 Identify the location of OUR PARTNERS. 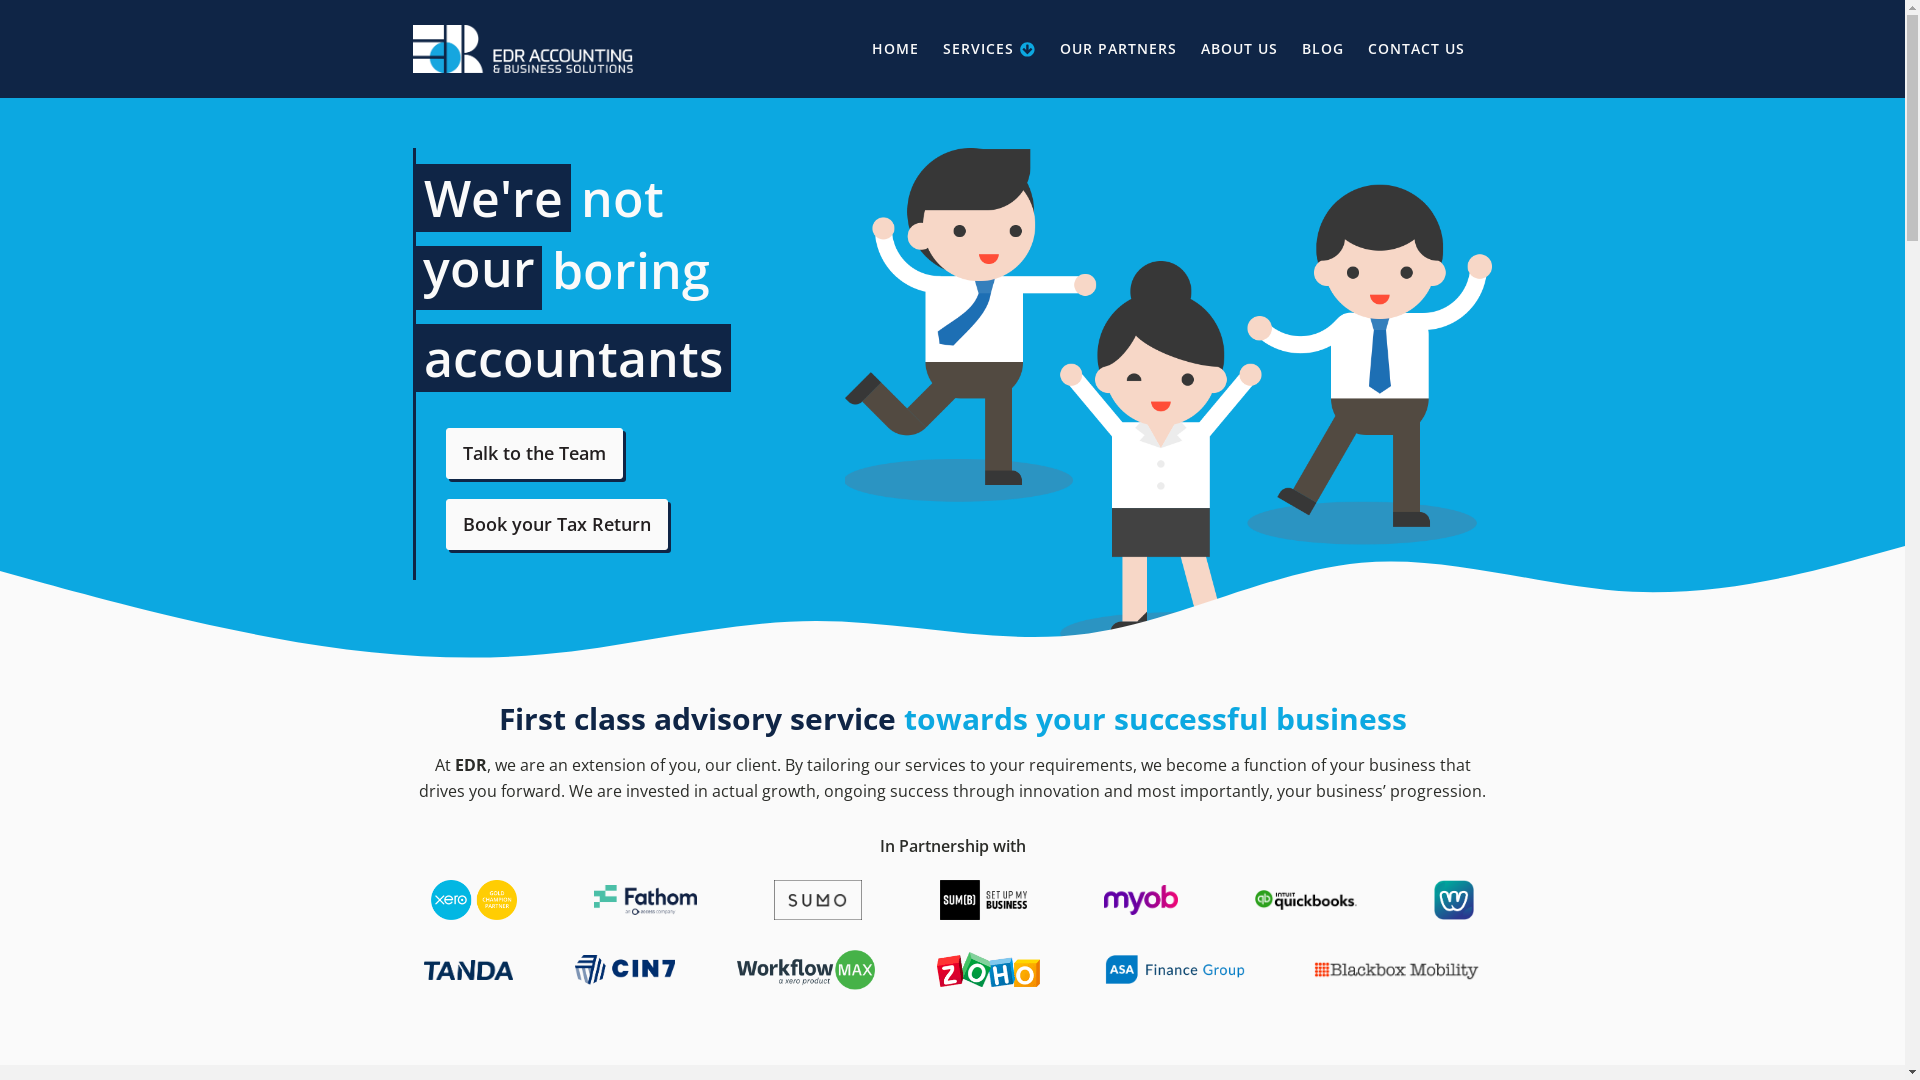
(1118, 49).